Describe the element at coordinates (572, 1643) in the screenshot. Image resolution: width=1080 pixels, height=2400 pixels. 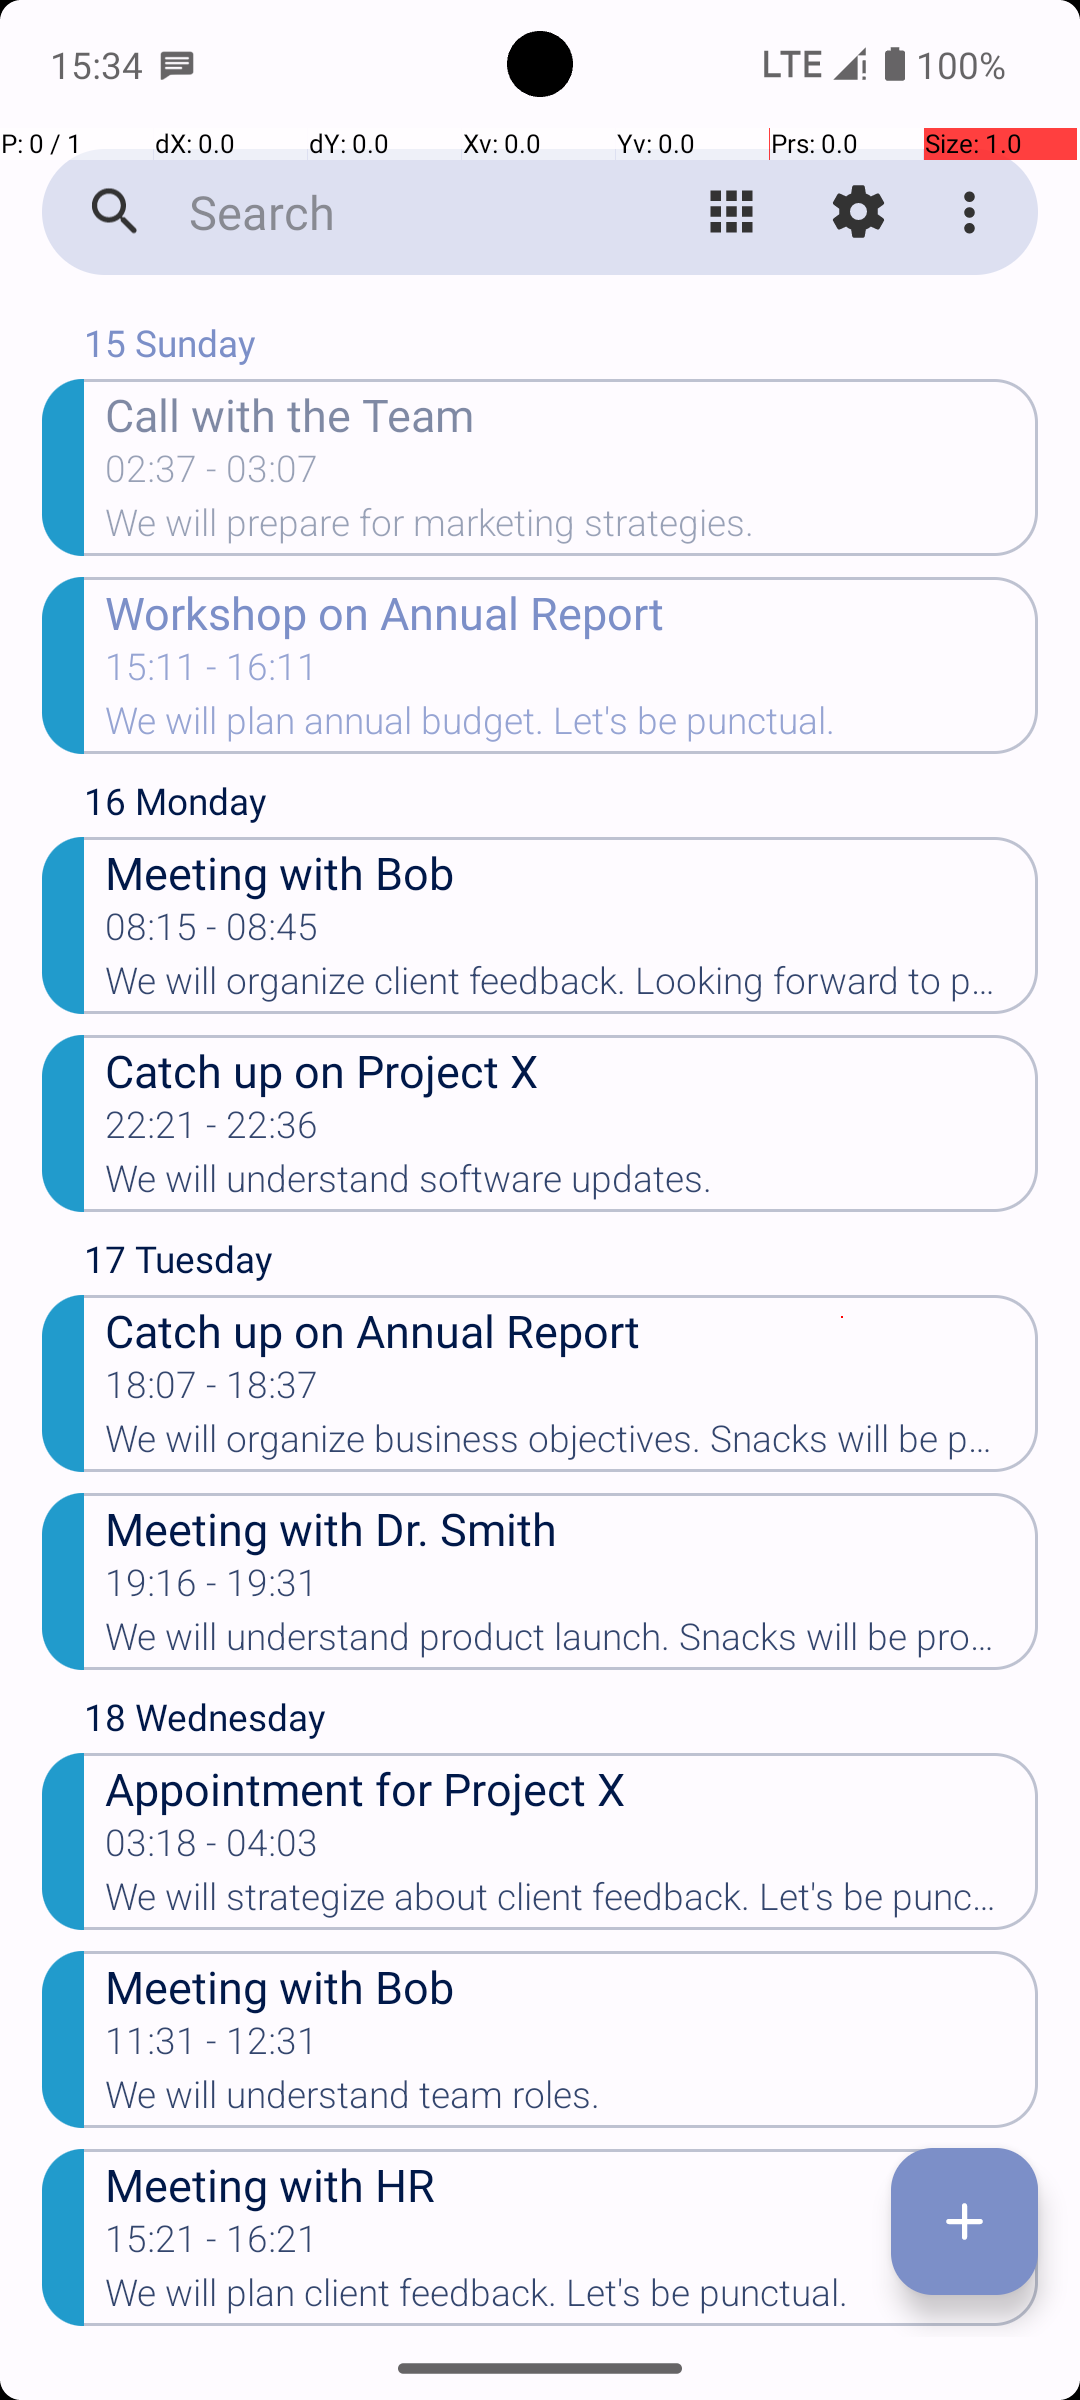
I see `We will understand product launch. Snacks will be provided.` at that location.